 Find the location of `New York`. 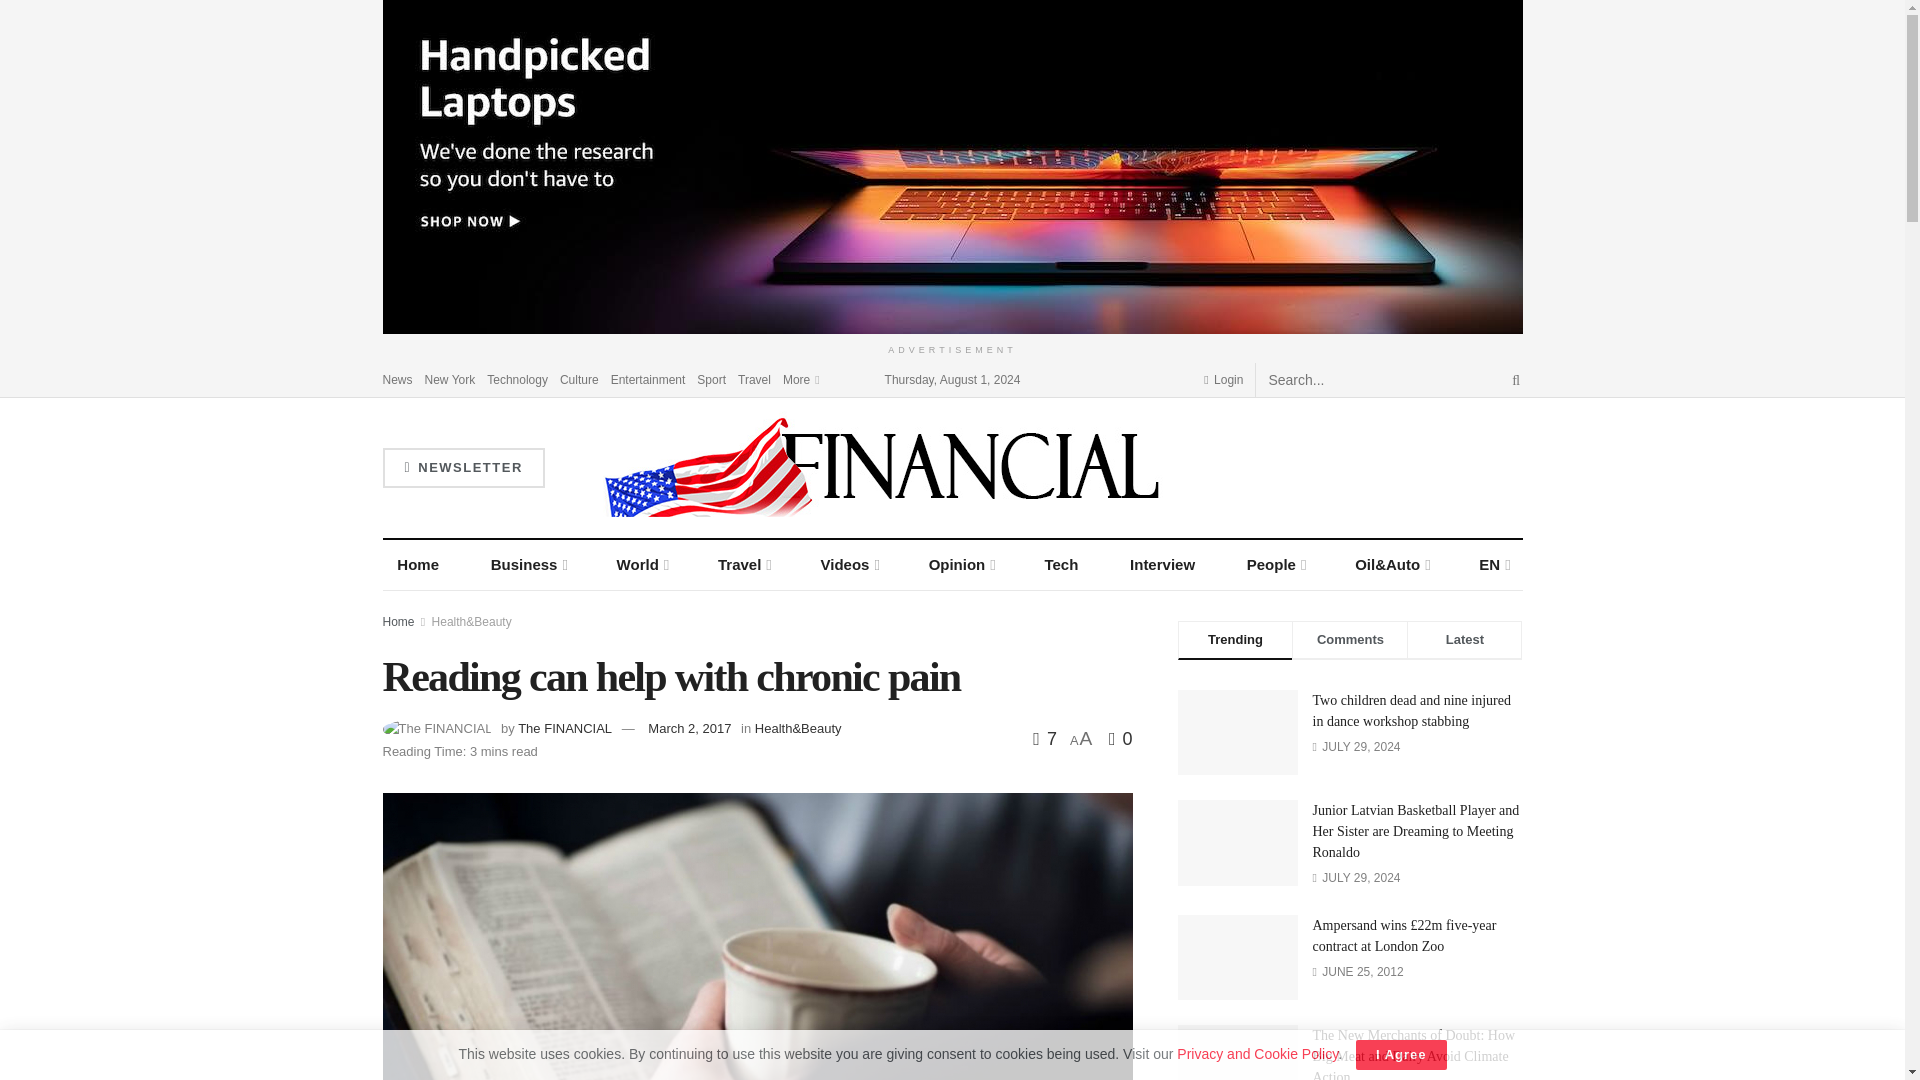

New York is located at coordinates (450, 378).